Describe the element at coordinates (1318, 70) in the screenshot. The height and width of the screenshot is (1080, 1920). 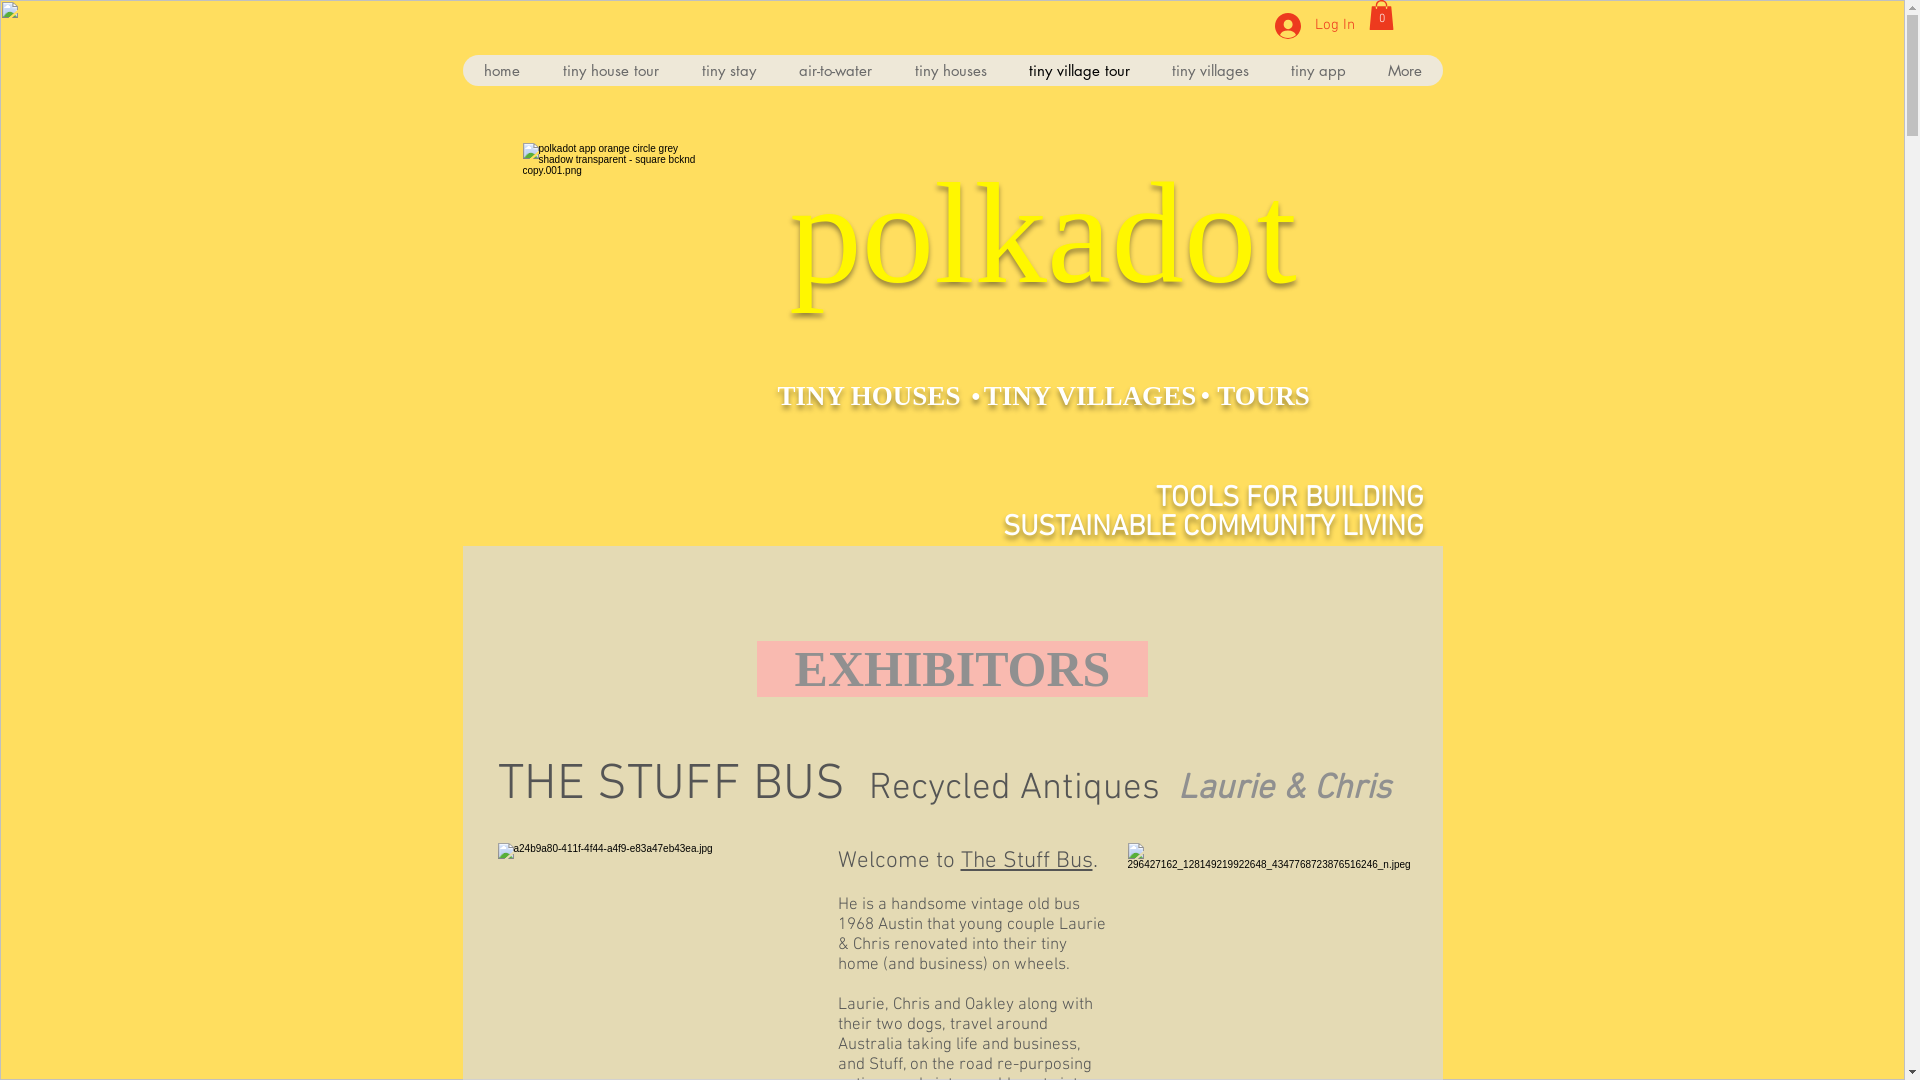
I see `tiny app` at that location.